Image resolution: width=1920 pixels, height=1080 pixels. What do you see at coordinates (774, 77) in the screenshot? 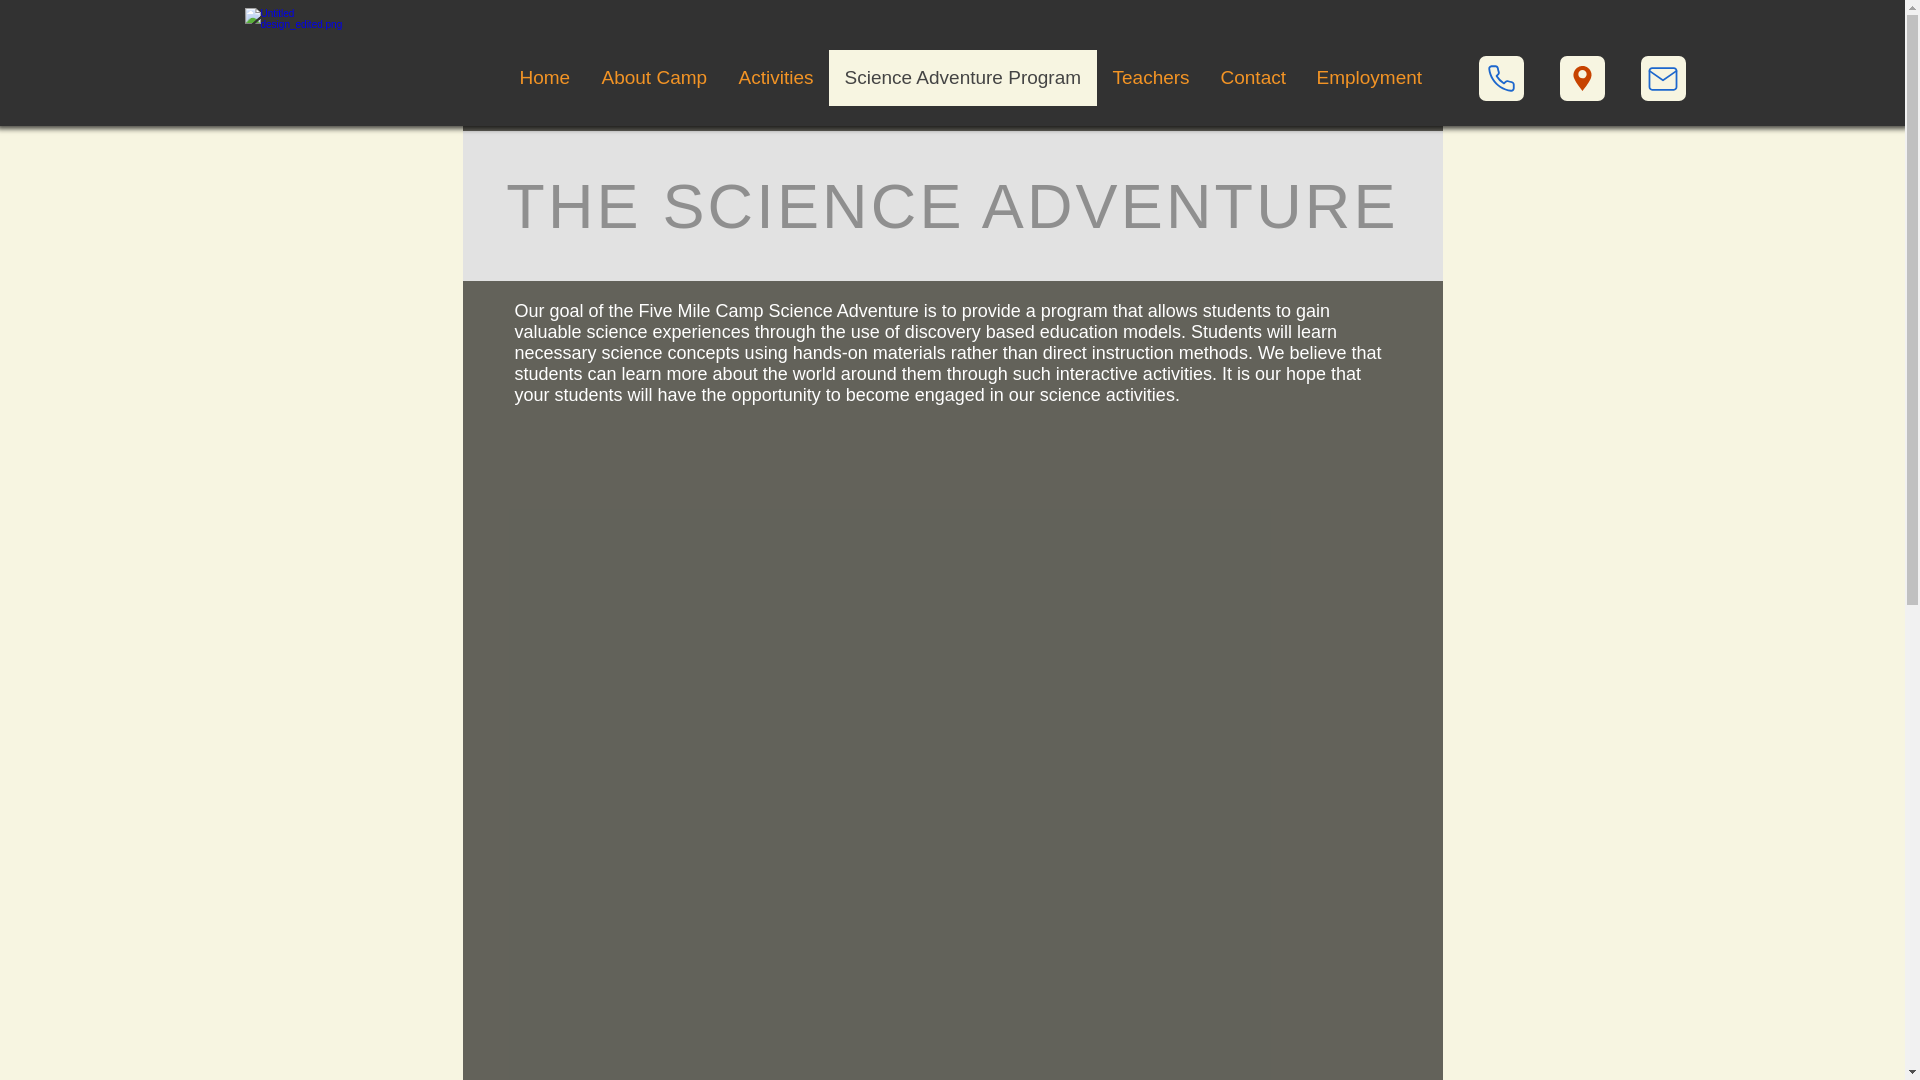
I see `Activities` at bounding box center [774, 77].